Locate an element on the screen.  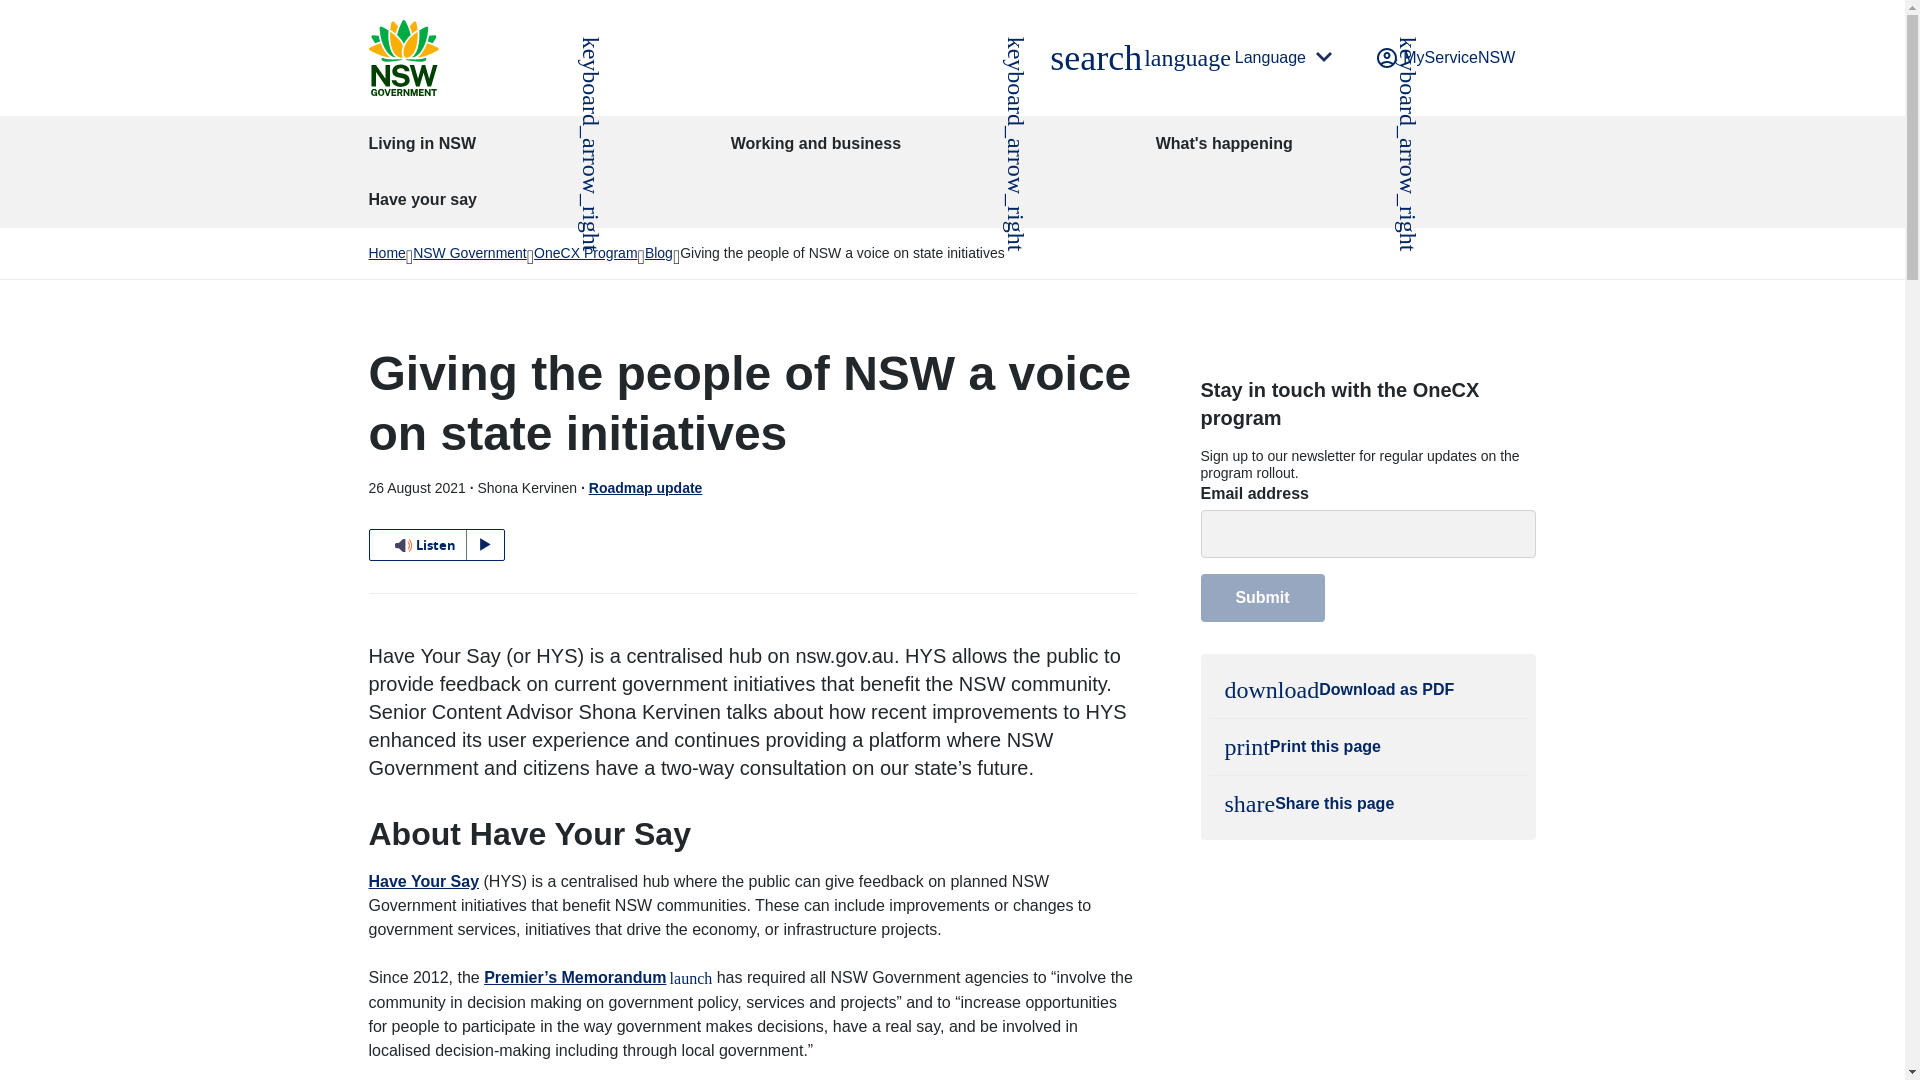
Submit is located at coordinates (1262, 598).